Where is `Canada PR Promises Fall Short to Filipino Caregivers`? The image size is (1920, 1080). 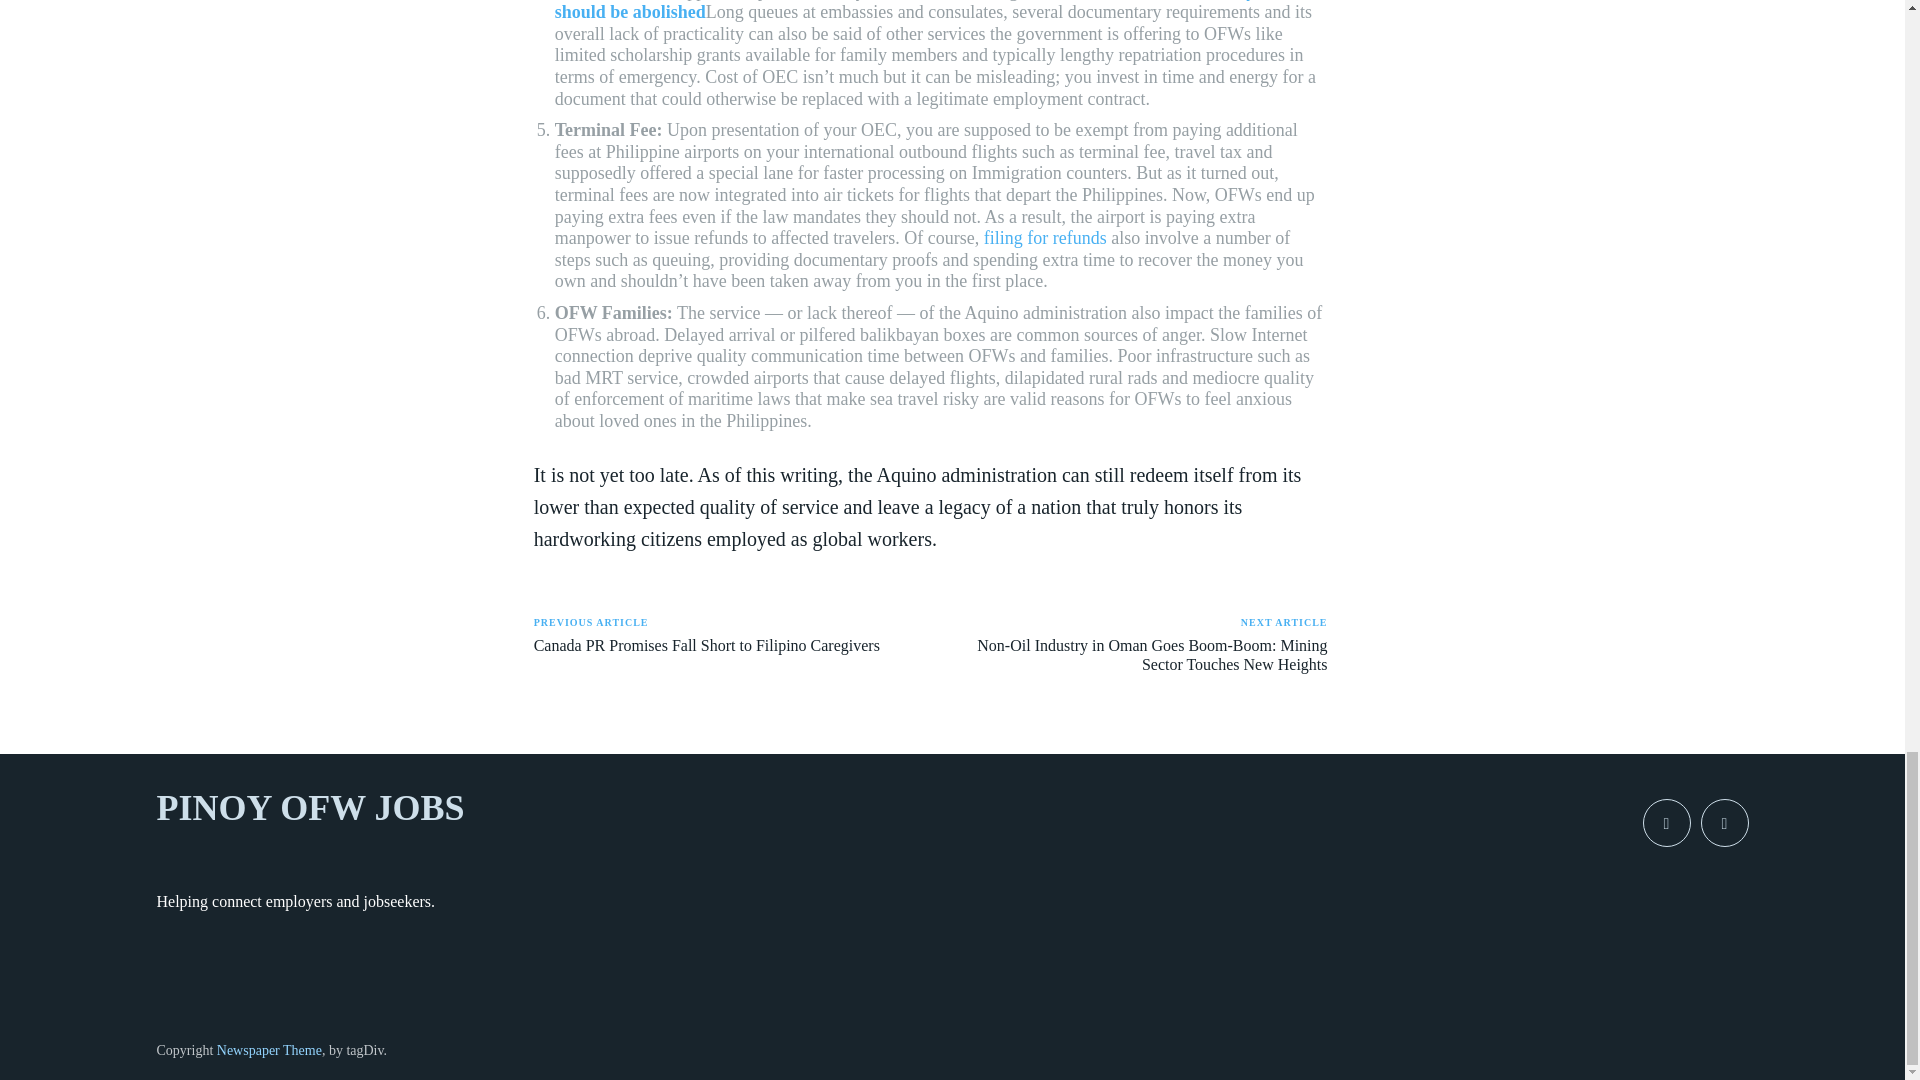
Canada PR Promises Fall Short to Filipino Caregivers is located at coordinates (706, 646).